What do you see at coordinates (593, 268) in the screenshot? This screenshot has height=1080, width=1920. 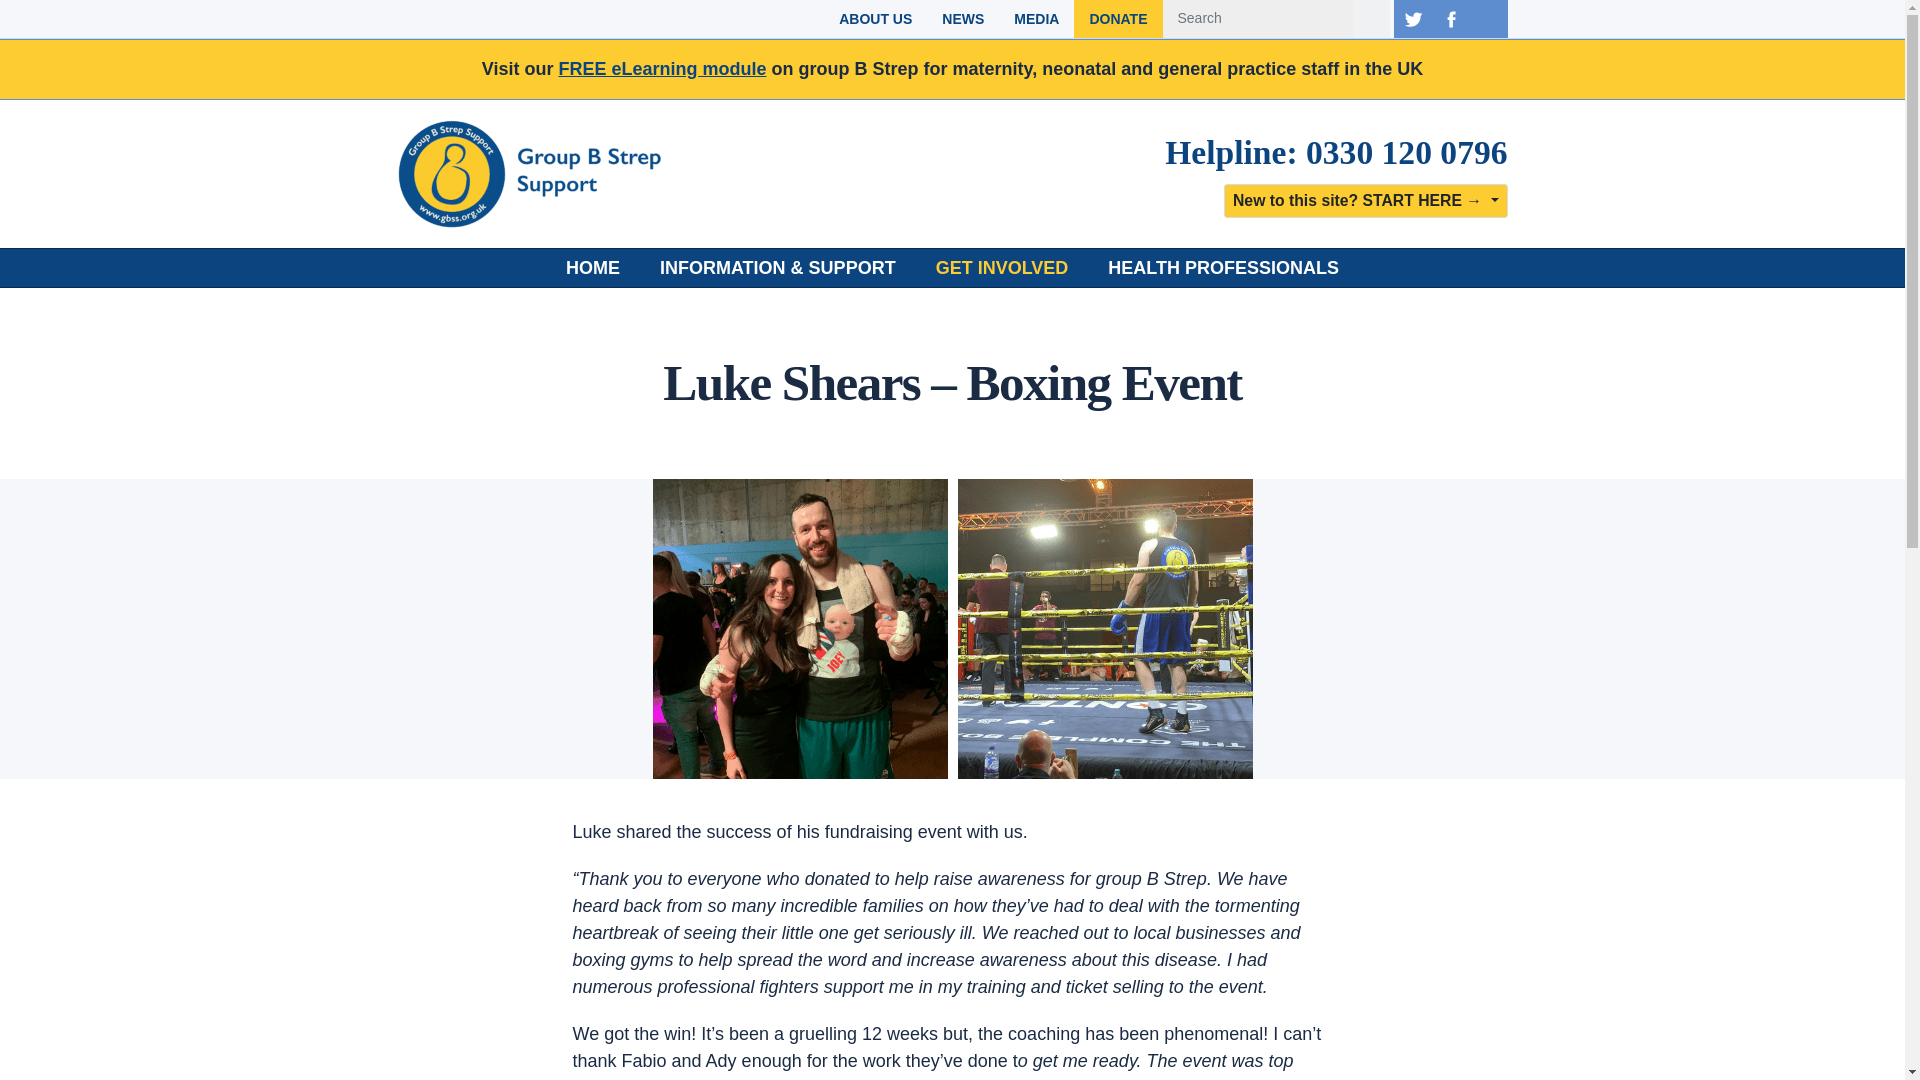 I see `HOME` at bounding box center [593, 268].